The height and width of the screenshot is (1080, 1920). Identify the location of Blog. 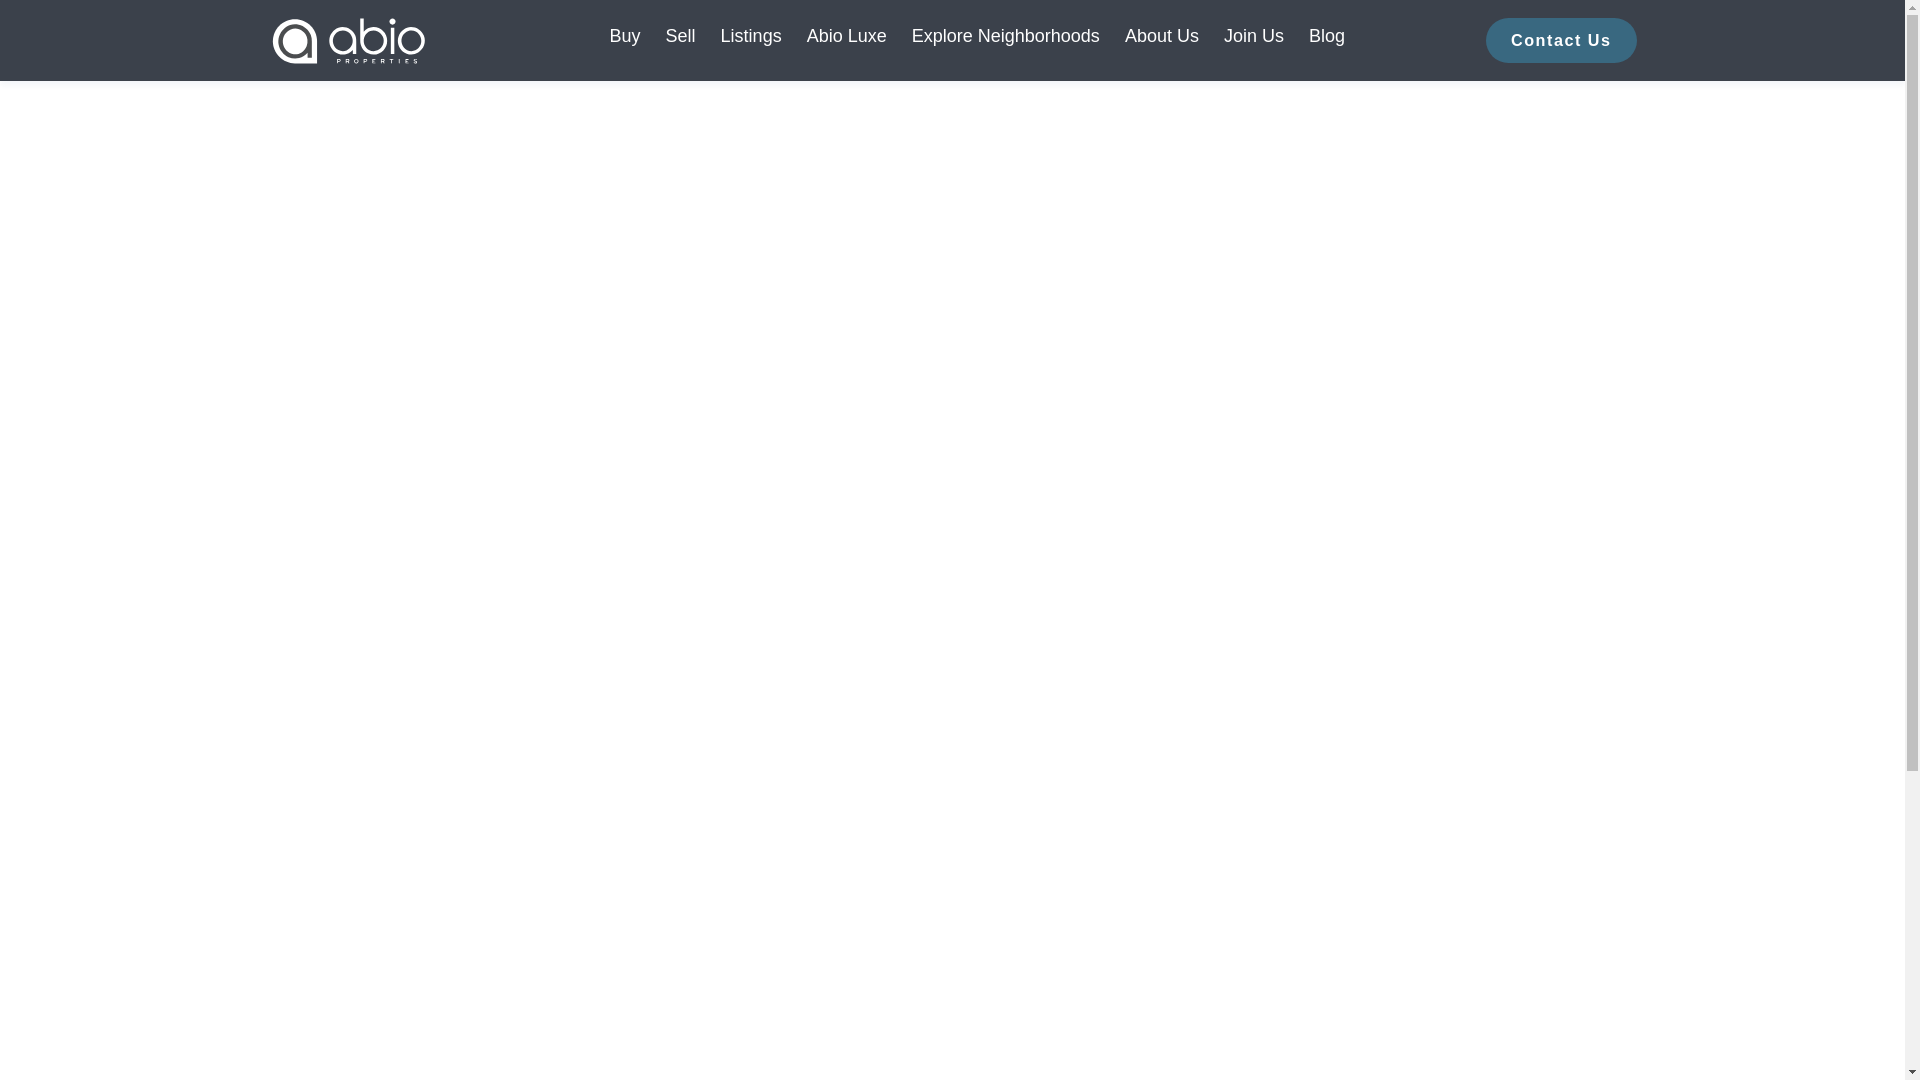
(1327, 40).